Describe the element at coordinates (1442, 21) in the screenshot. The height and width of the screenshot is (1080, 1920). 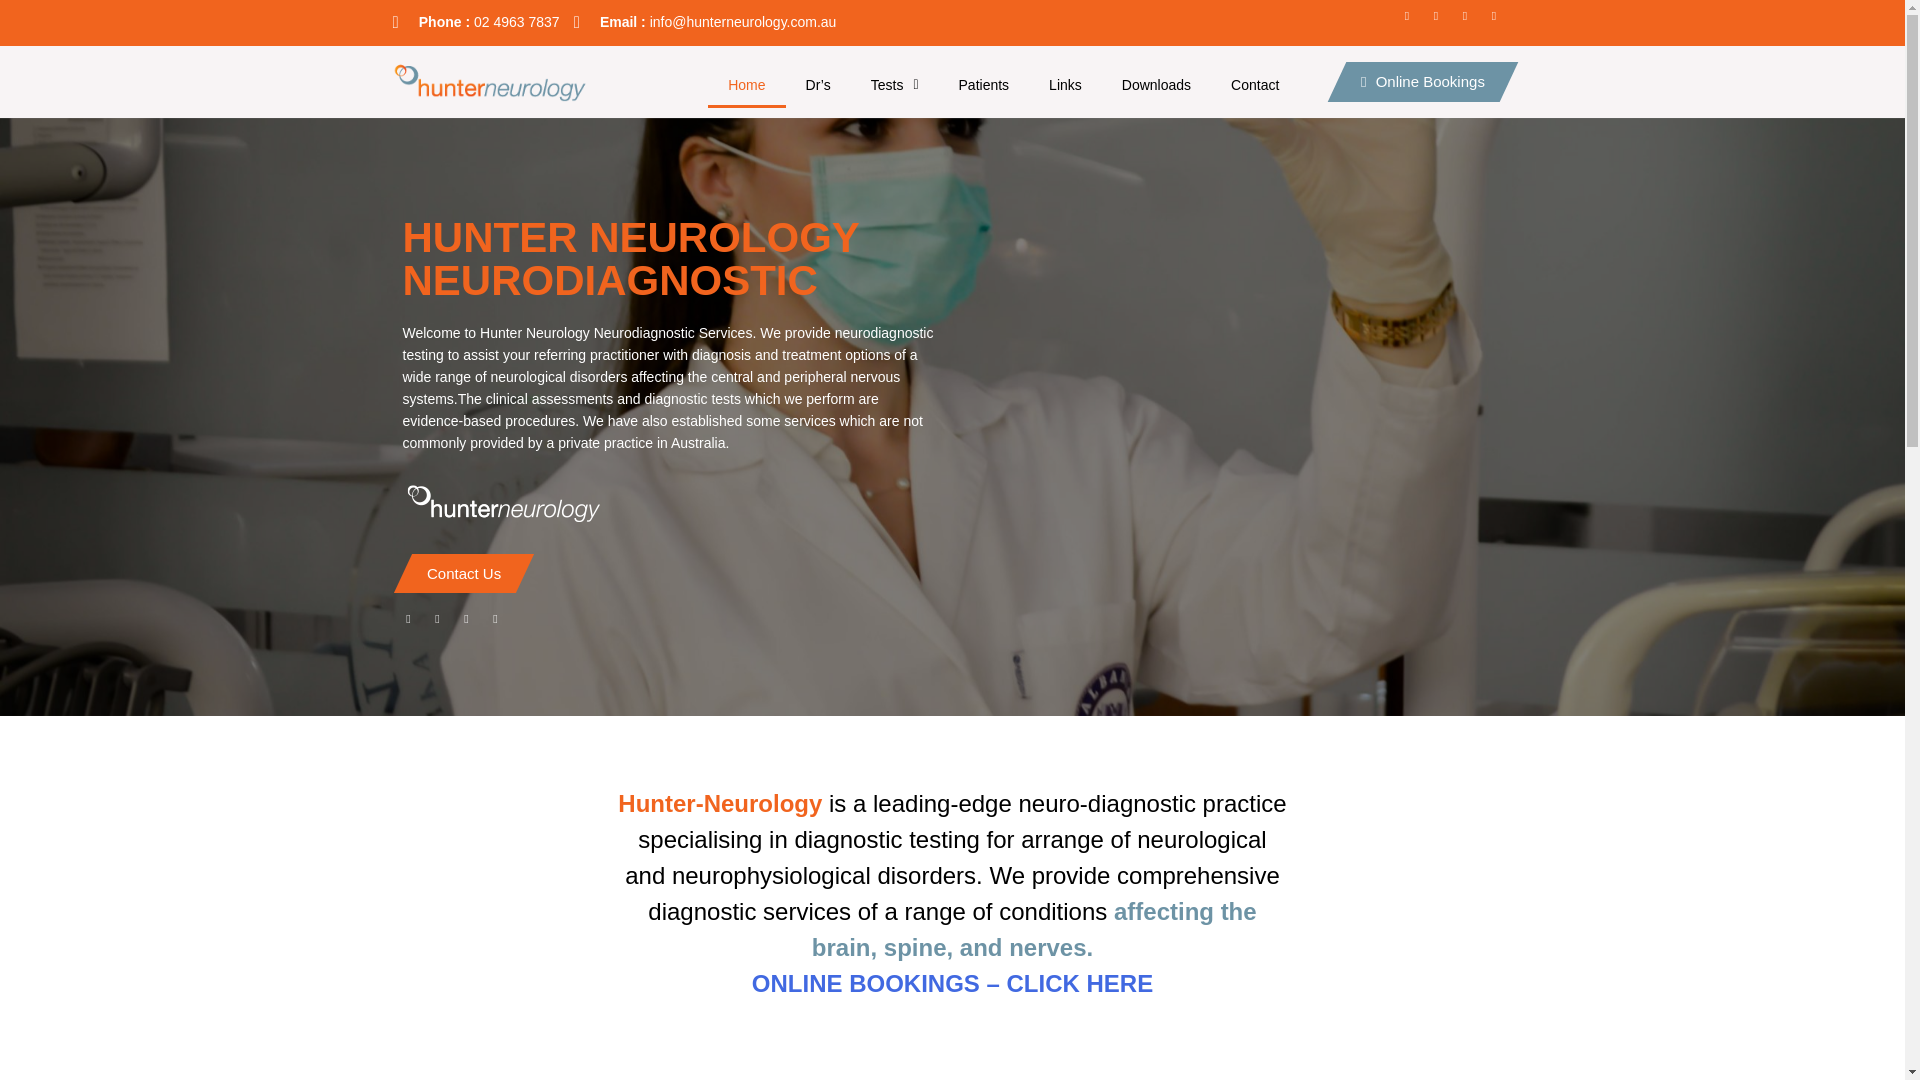
I see `Linkedin-in` at that location.